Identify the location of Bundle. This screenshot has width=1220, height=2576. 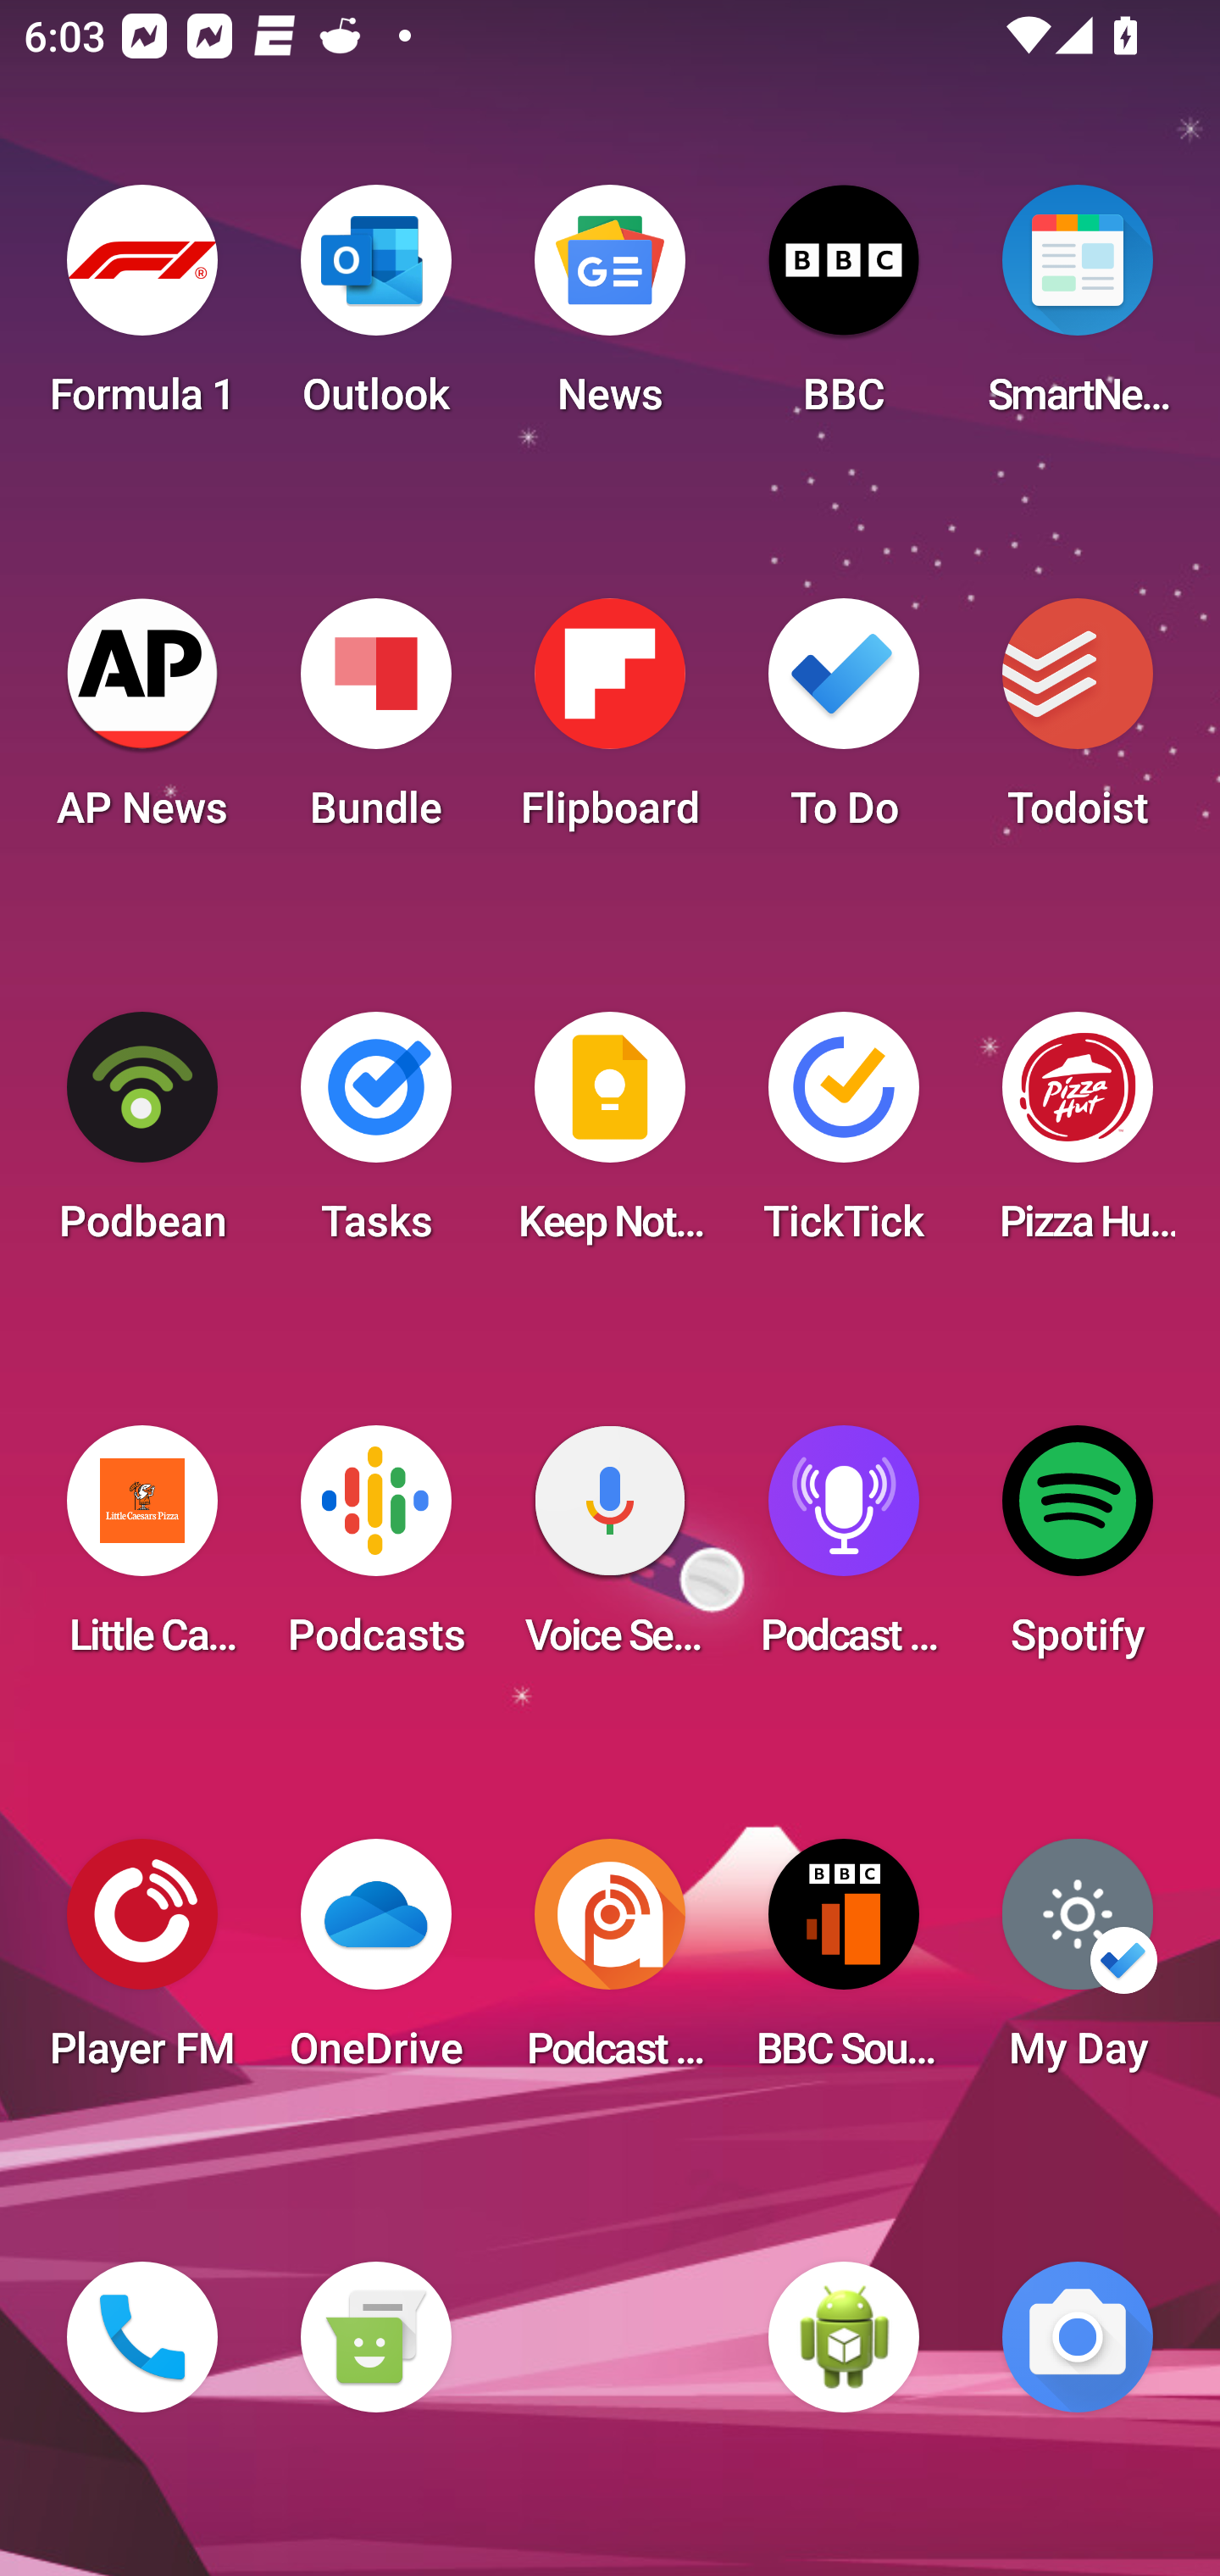
(375, 724).